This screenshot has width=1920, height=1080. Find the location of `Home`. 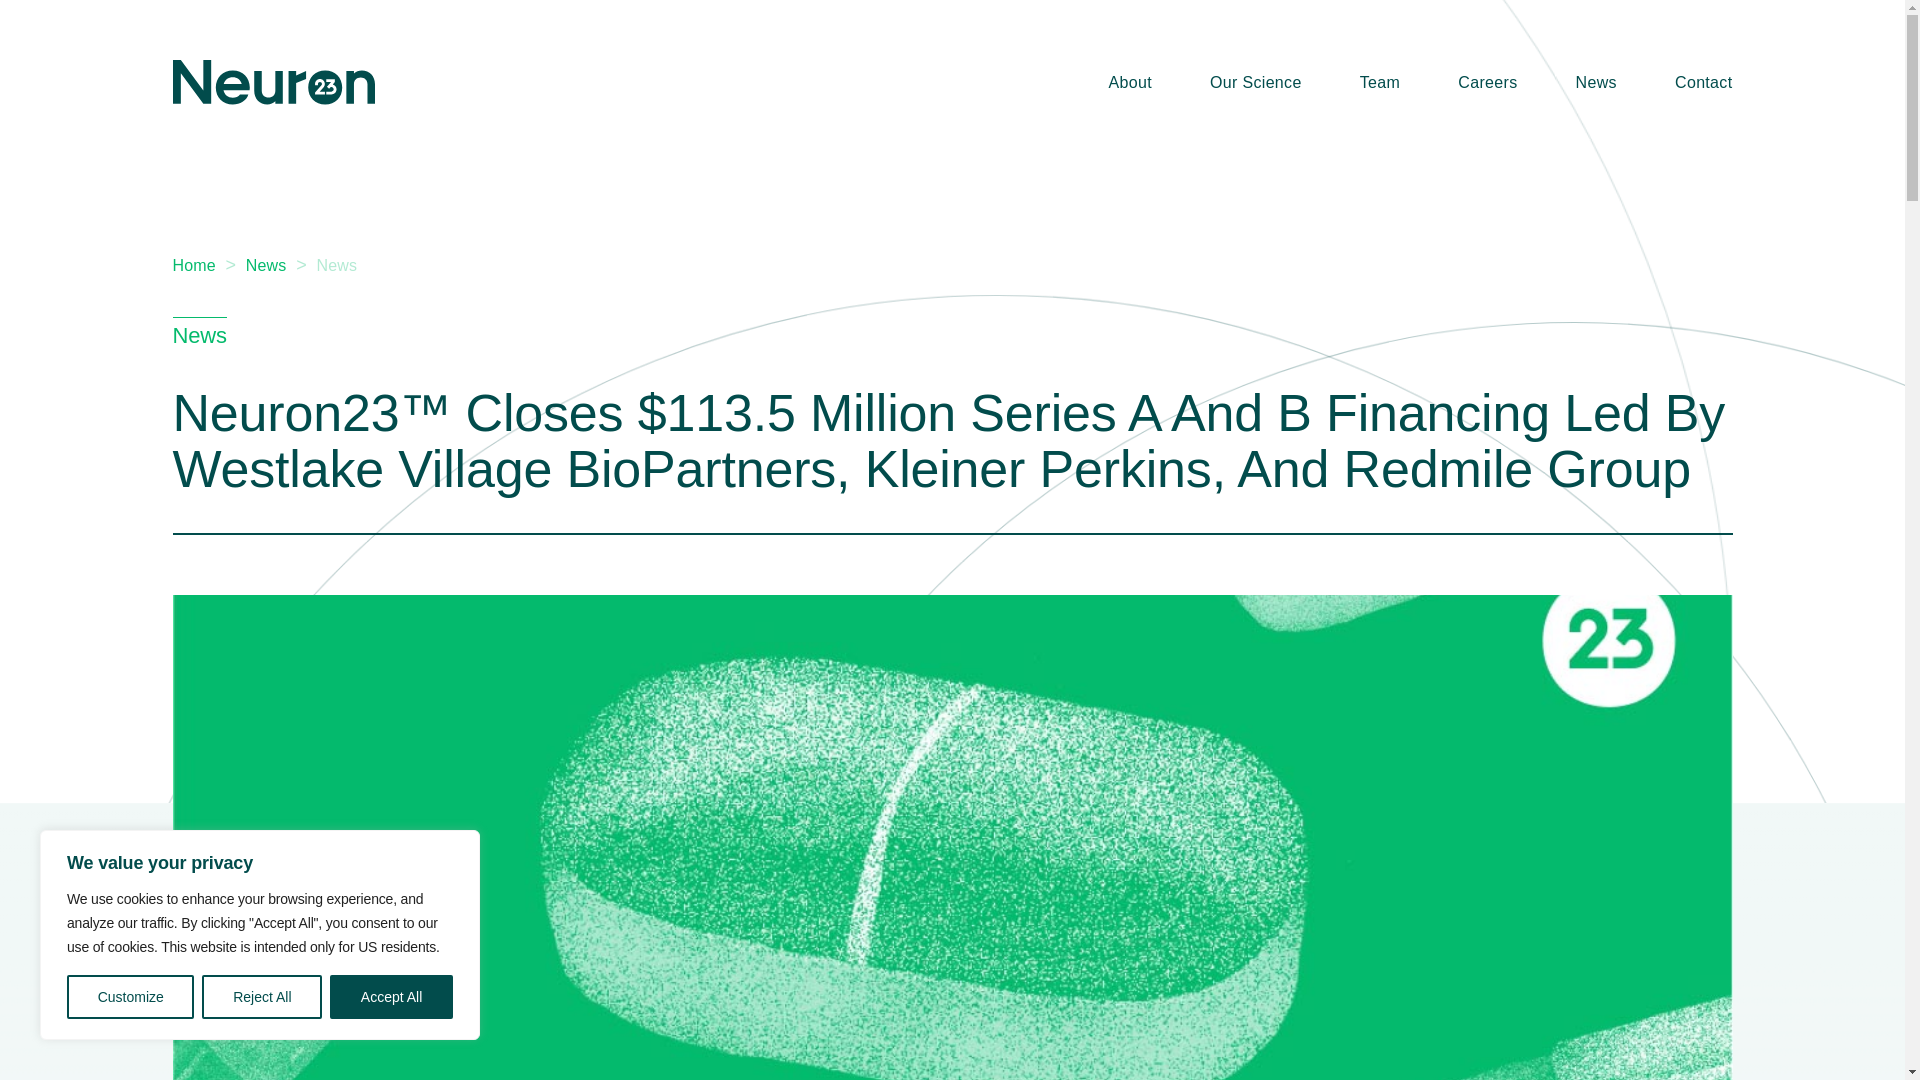

Home is located at coordinates (194, 266).